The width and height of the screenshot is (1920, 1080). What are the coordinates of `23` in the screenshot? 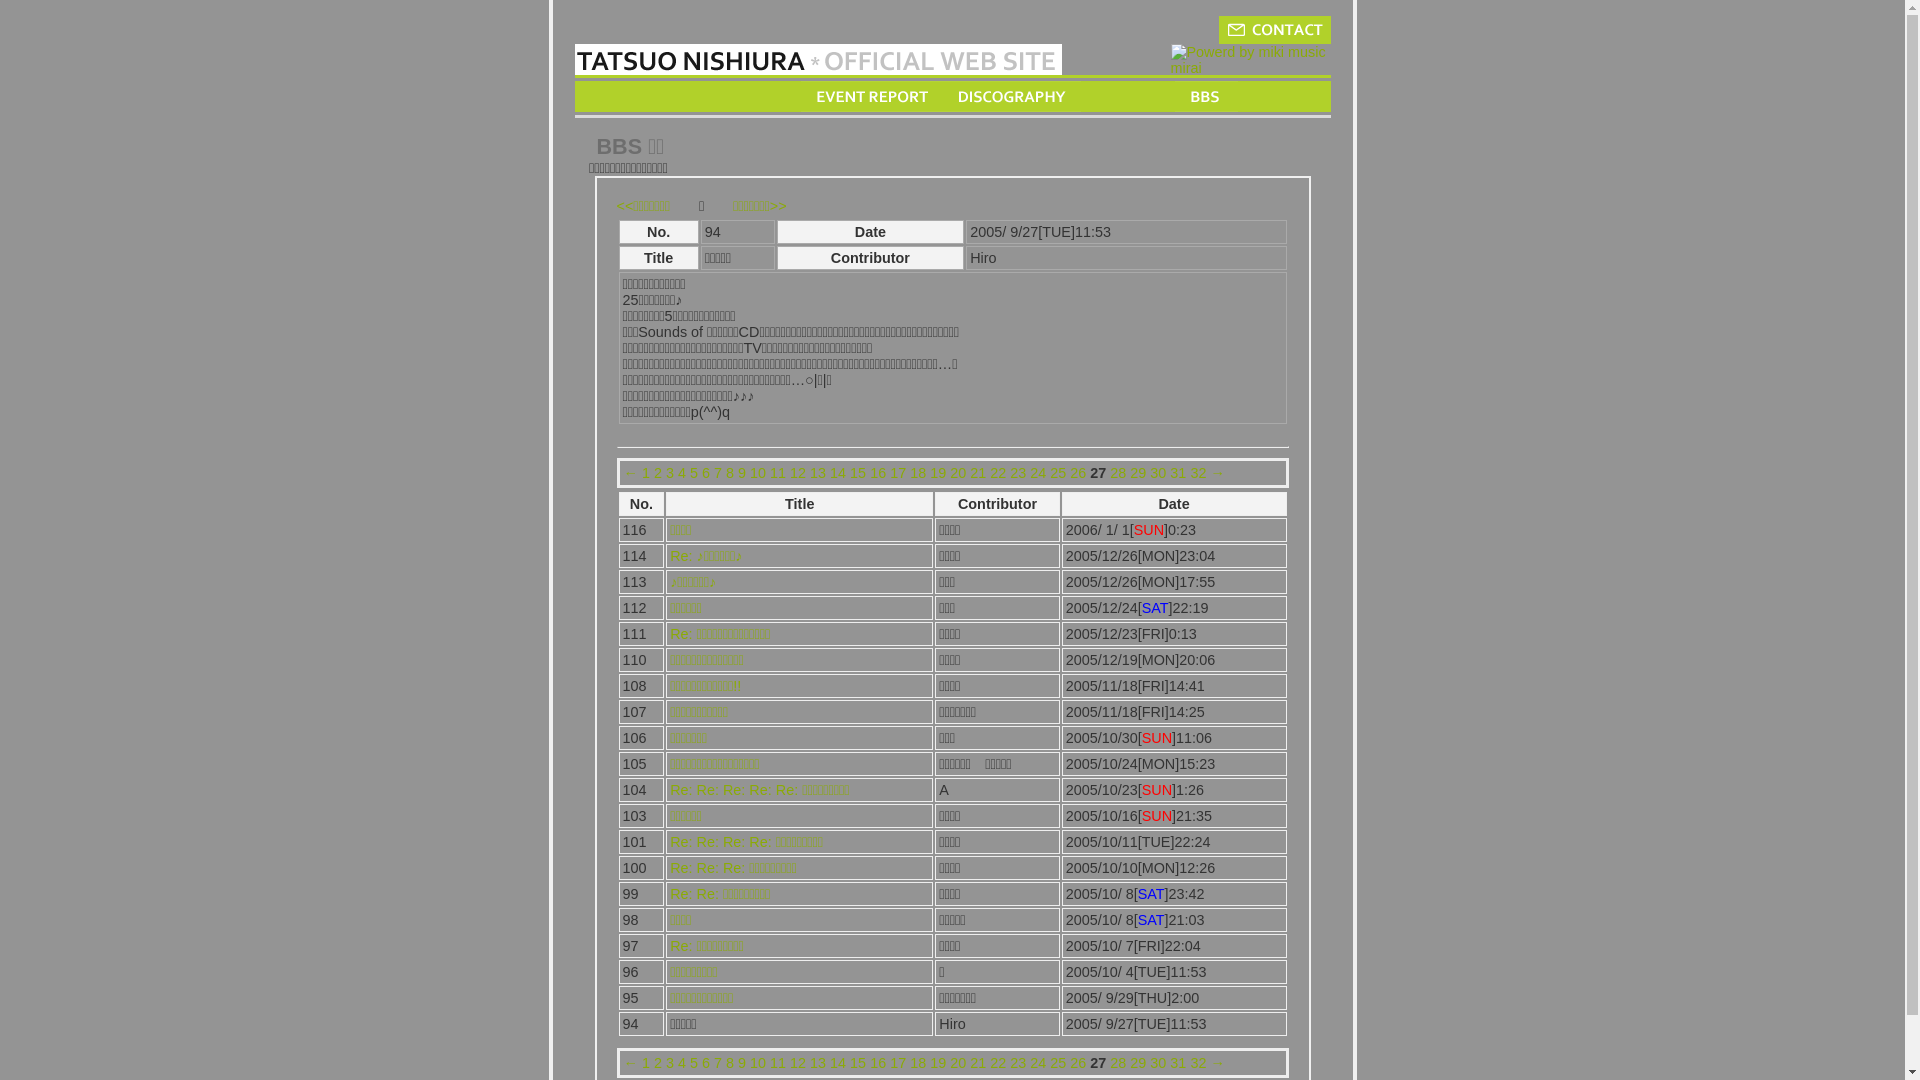 It's located at (1018, 1063).